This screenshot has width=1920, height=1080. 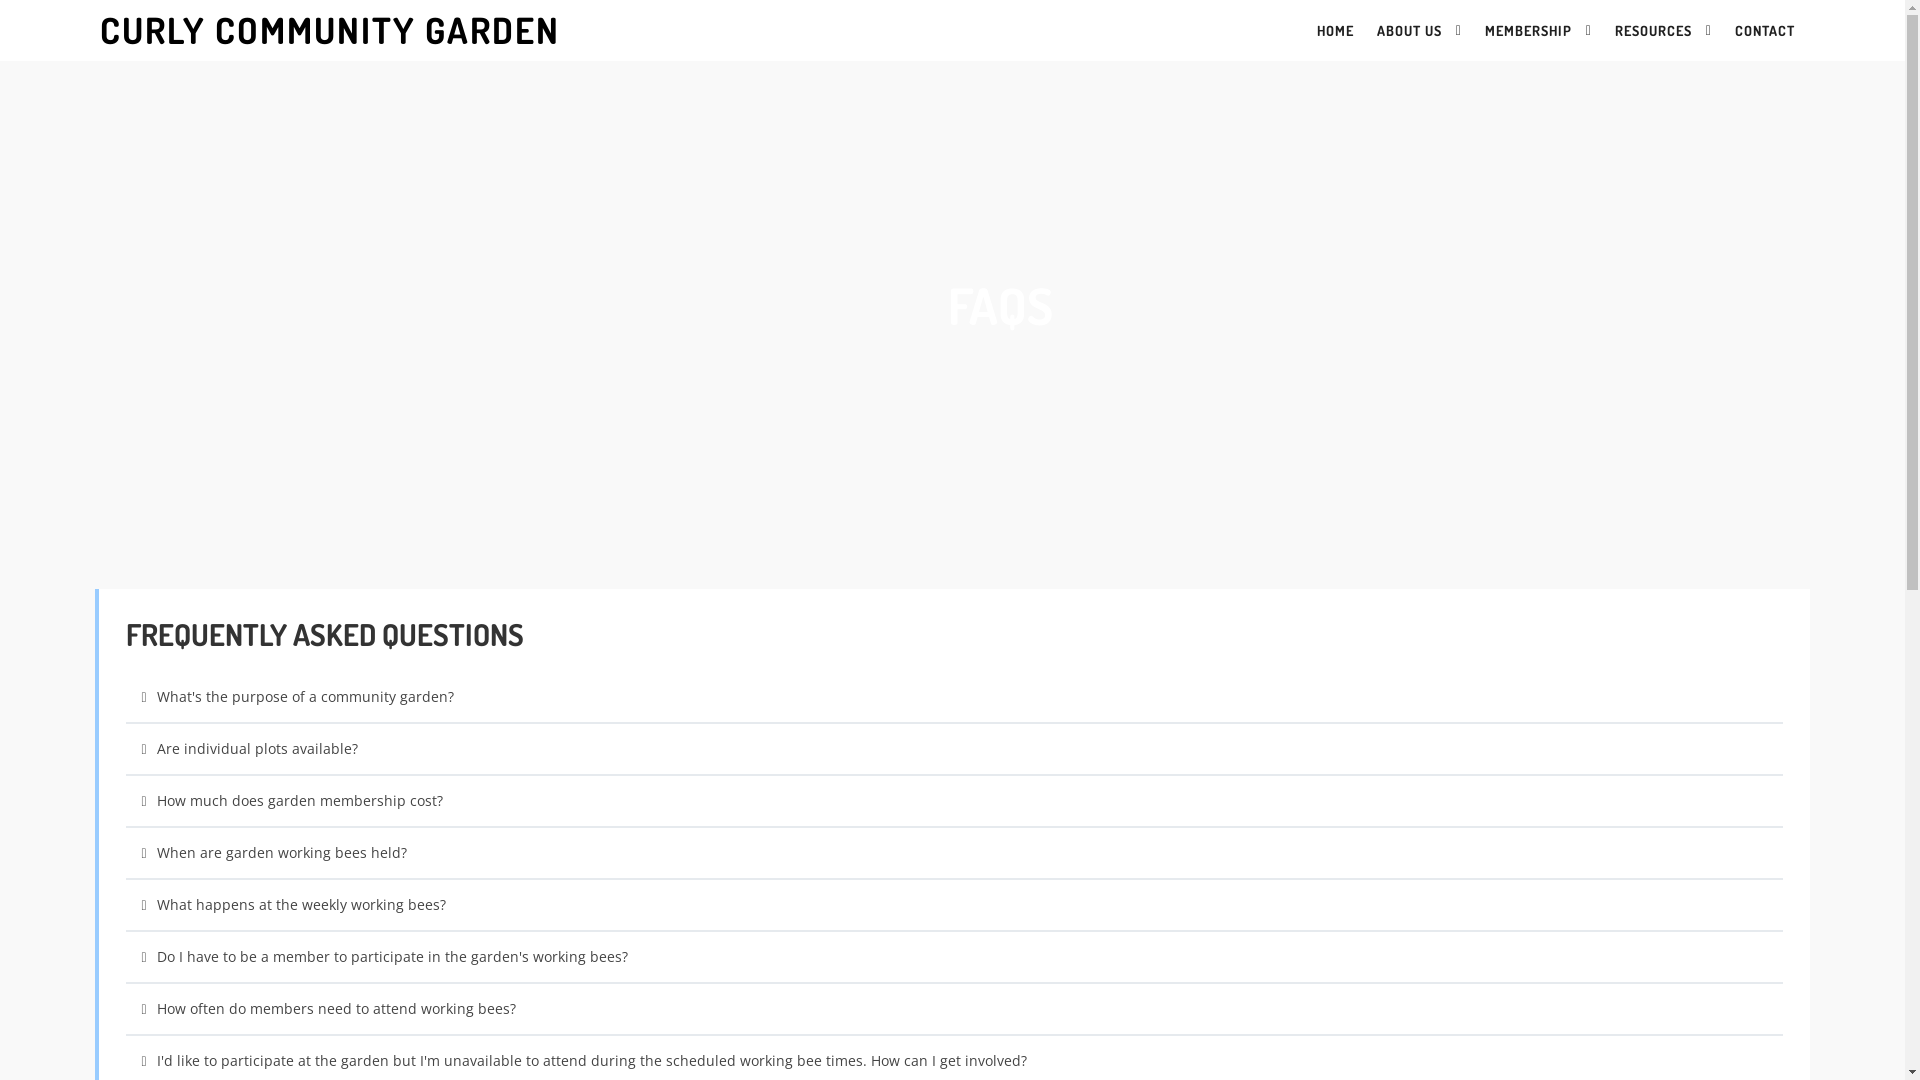 What do you see at coordinates (954, 1009) in the screenshot?
I see `How often do members need to attend working bees?` at bounding box center [954, 1009].